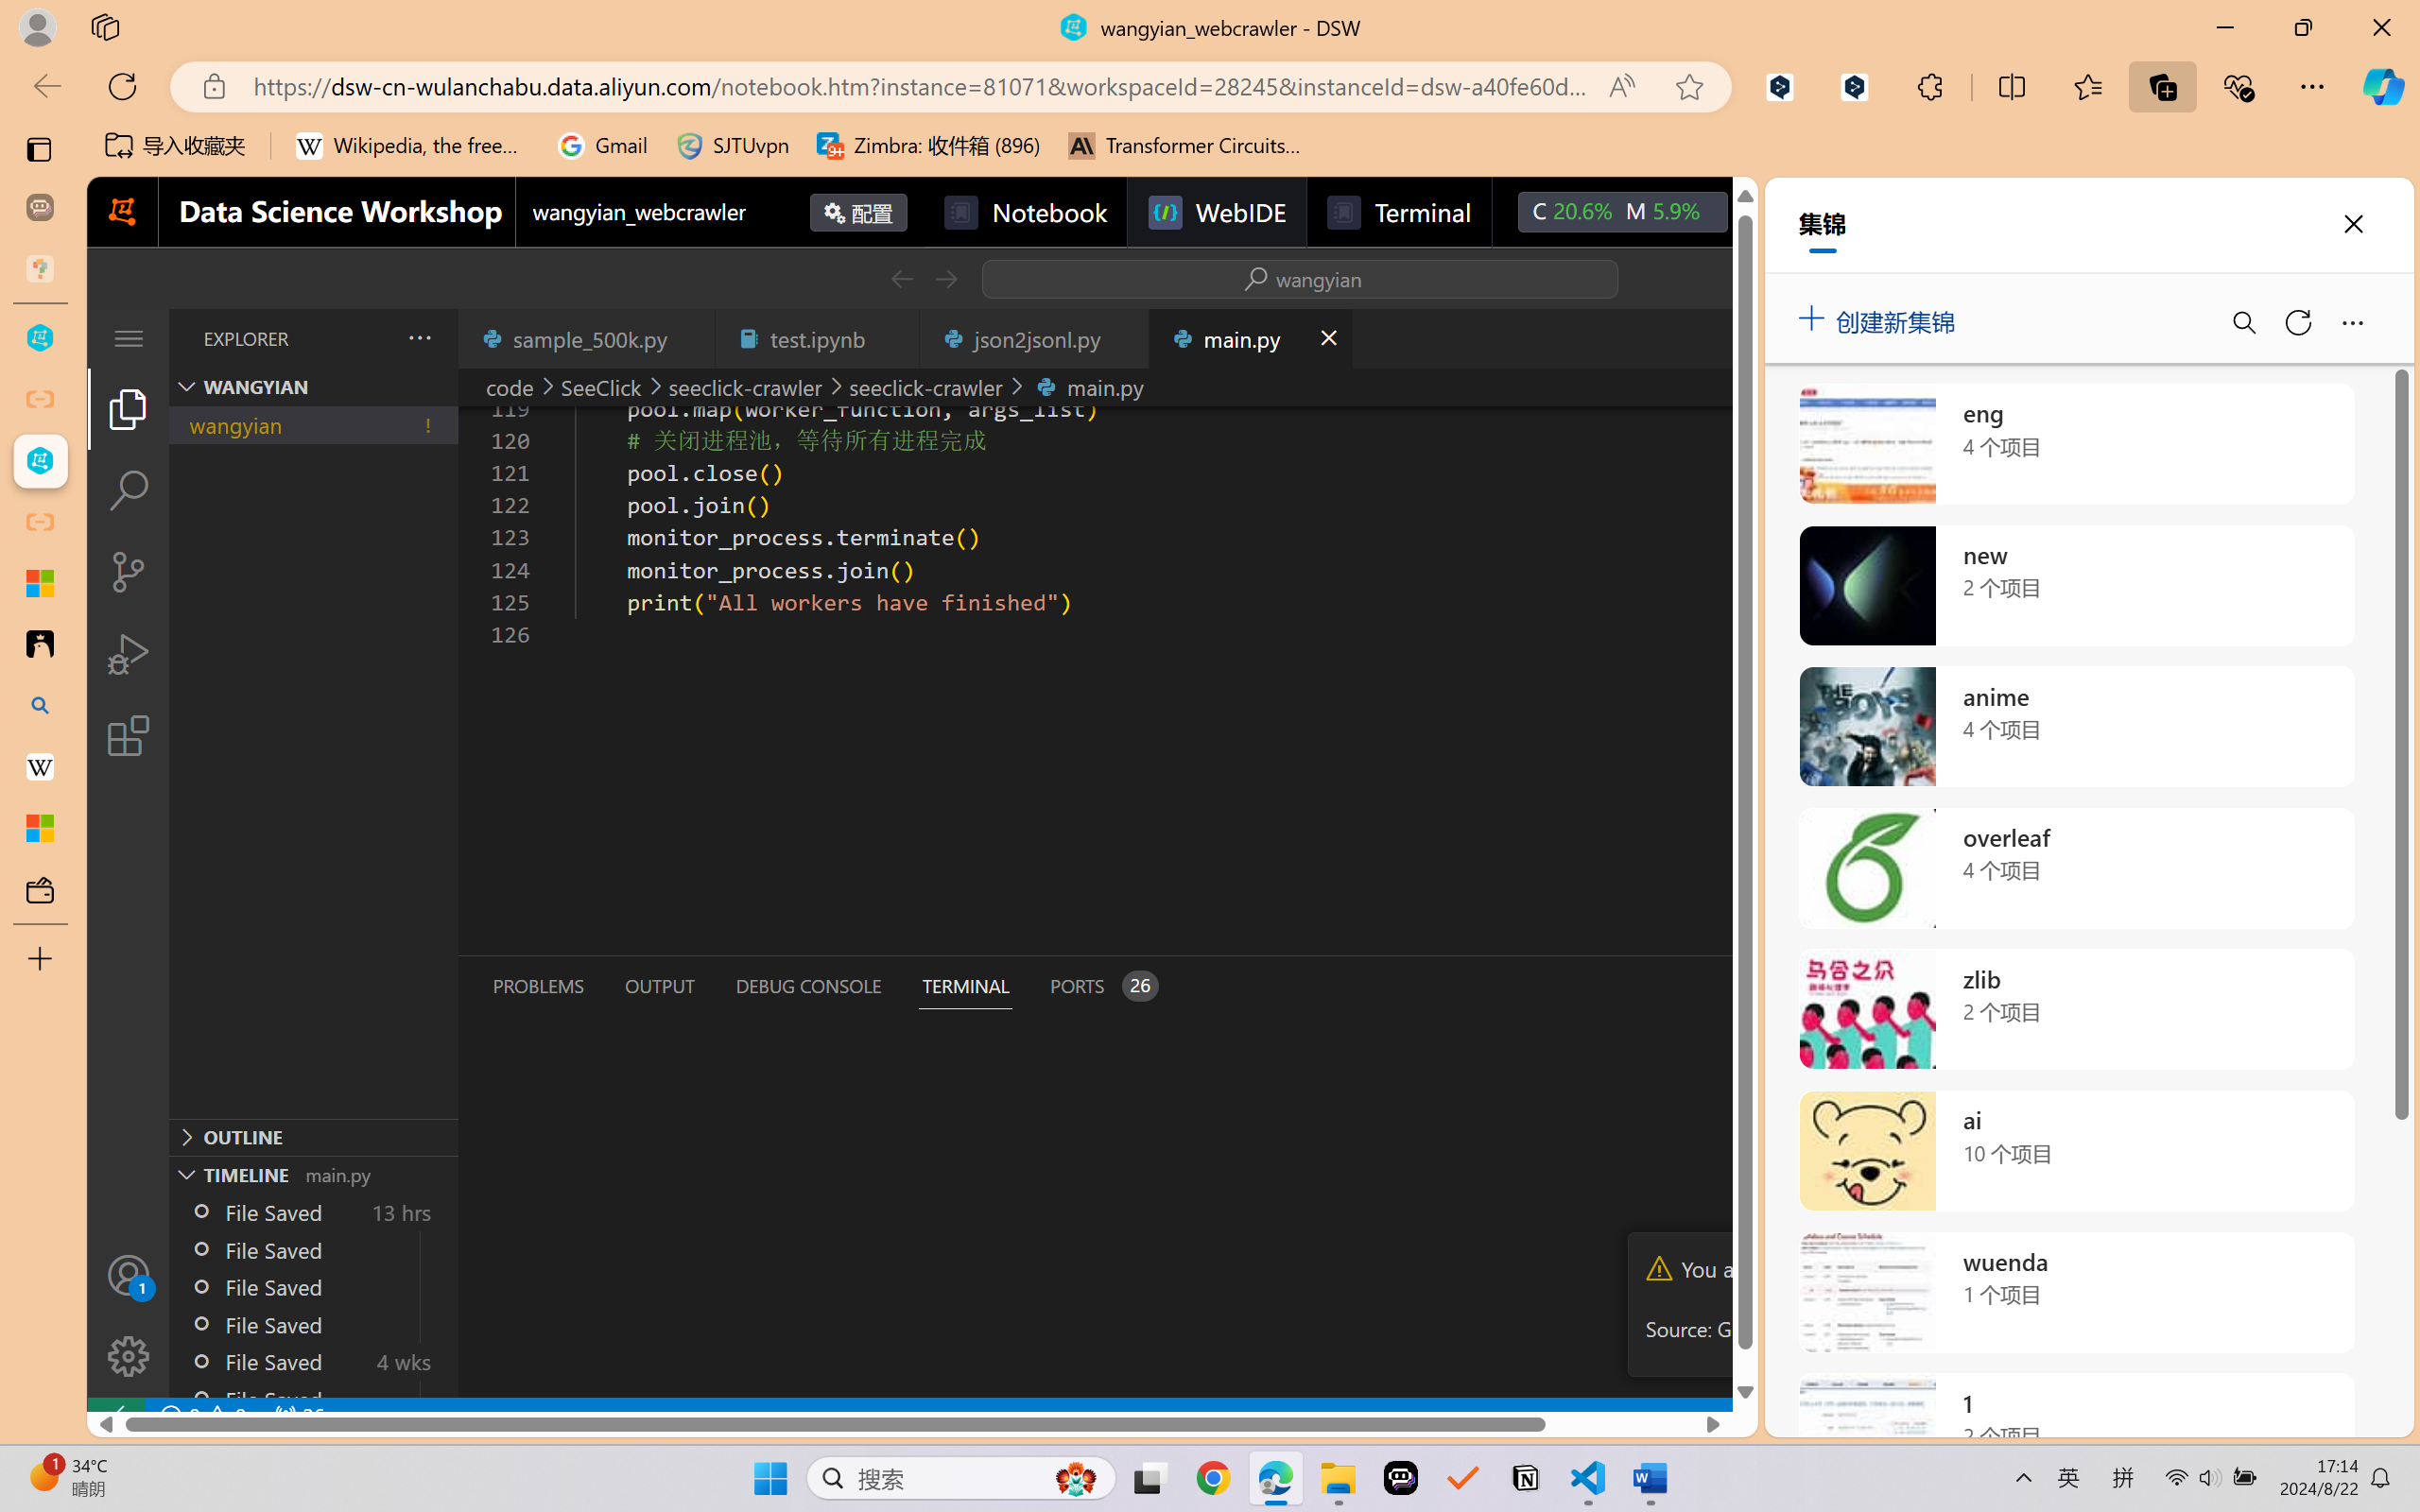  I want to click on Terminal (Ctrl+`), so click(964, 986).